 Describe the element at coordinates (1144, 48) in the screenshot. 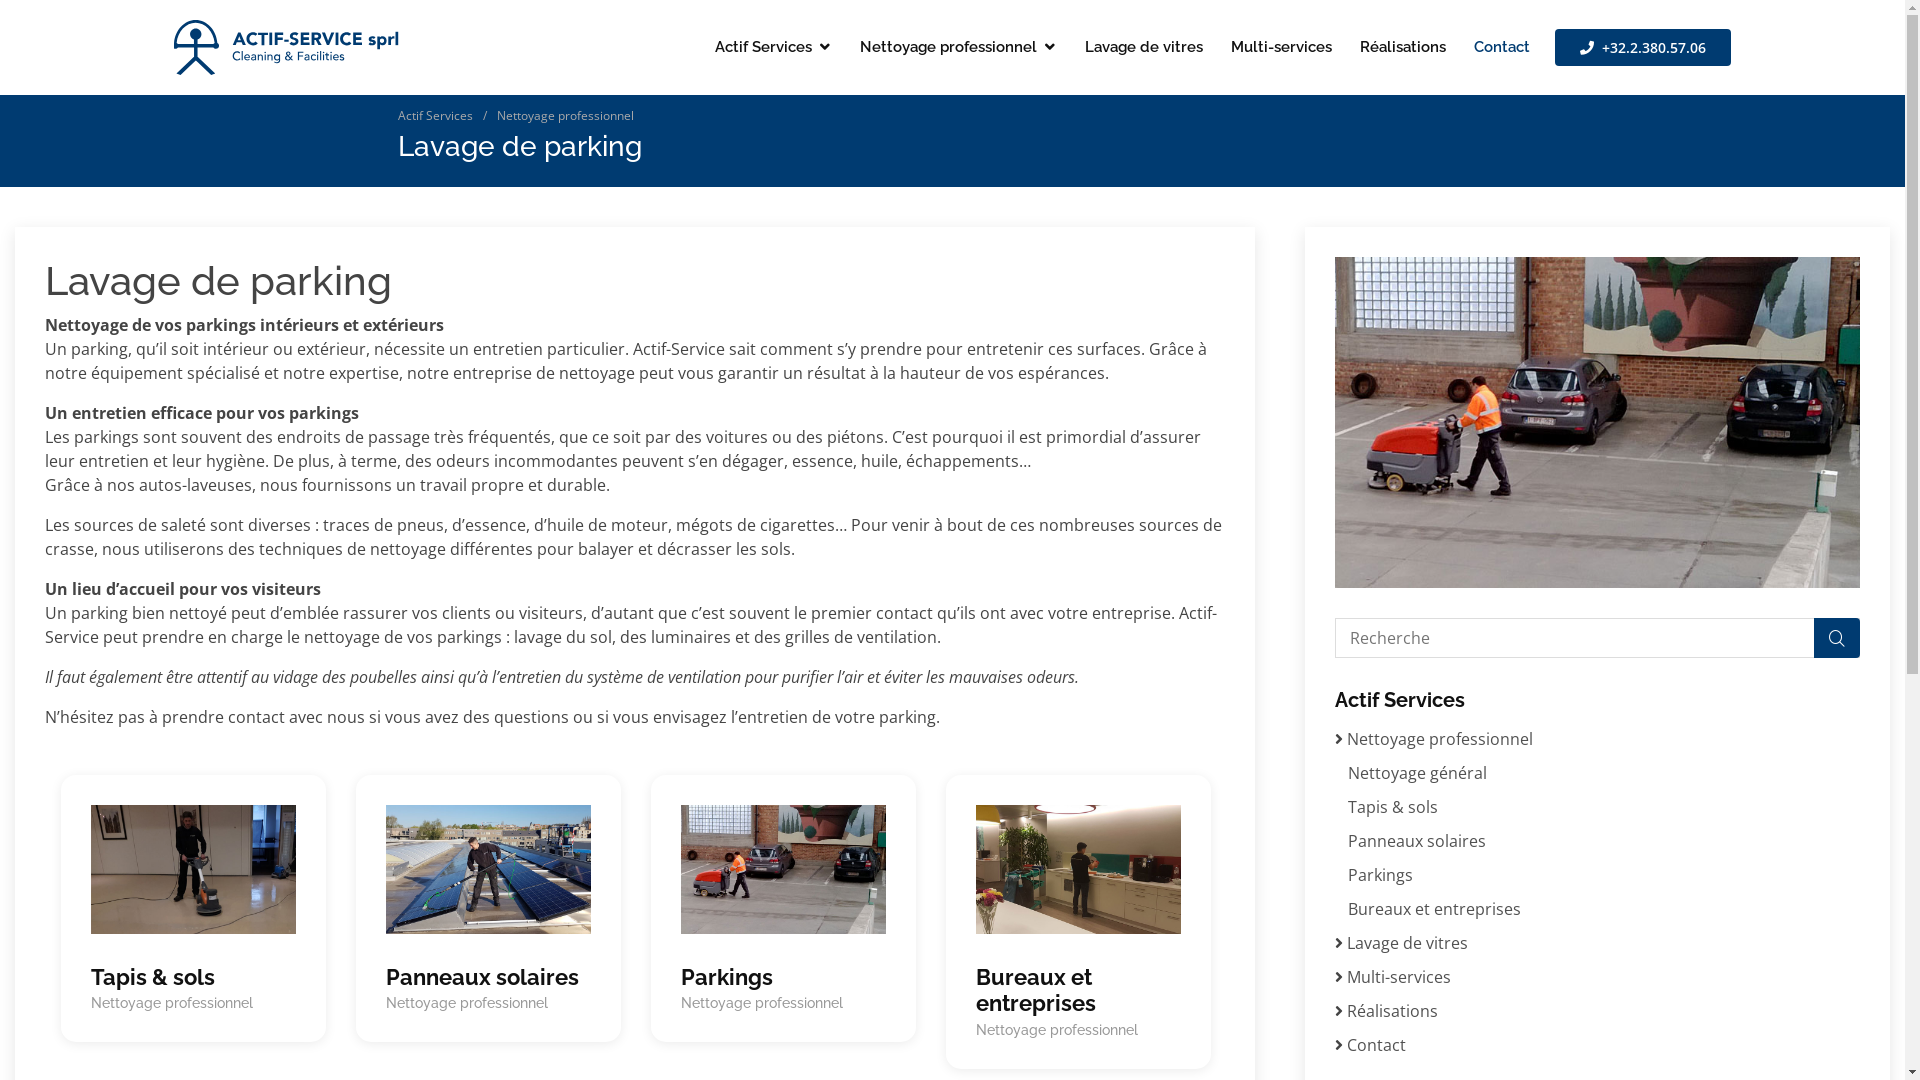

I see `Lavage de vitres` at that location.